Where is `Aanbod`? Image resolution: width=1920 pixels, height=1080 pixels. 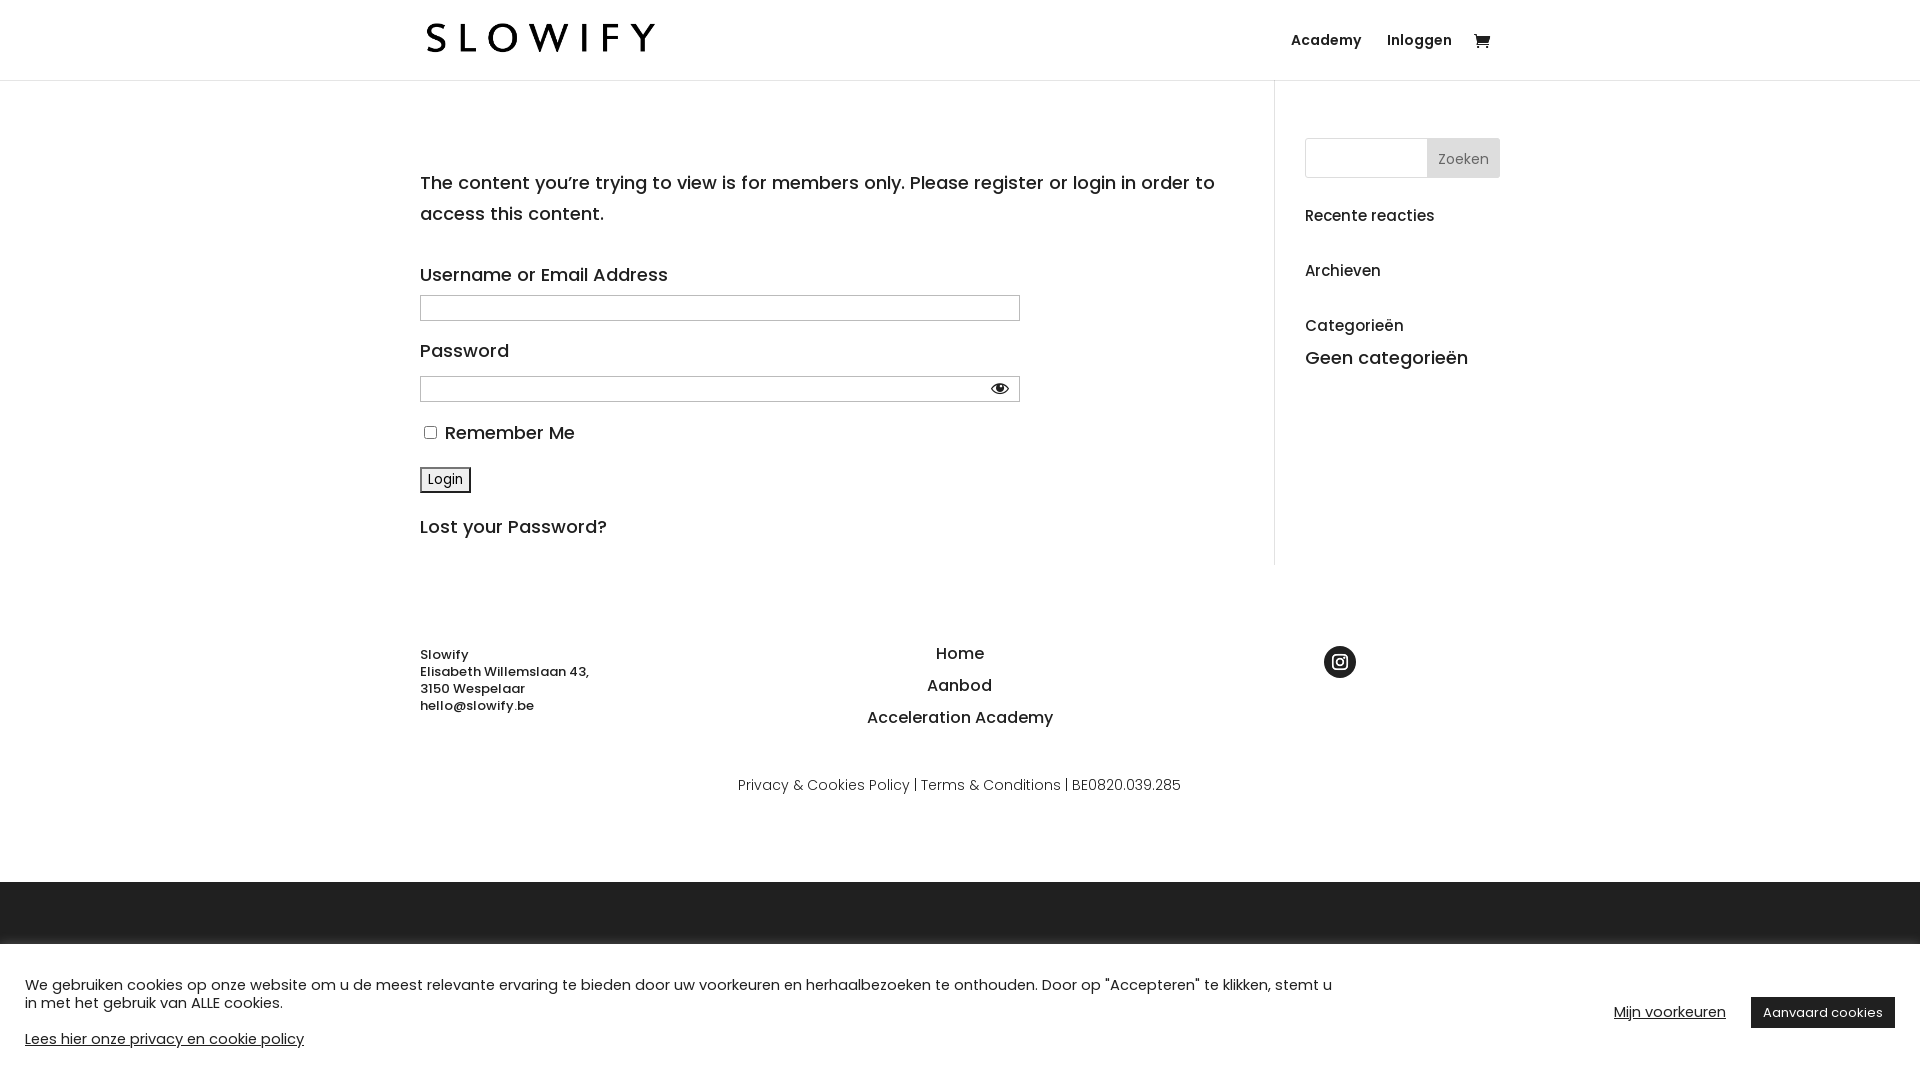
Aanbod is located at coordinates (960, 686).